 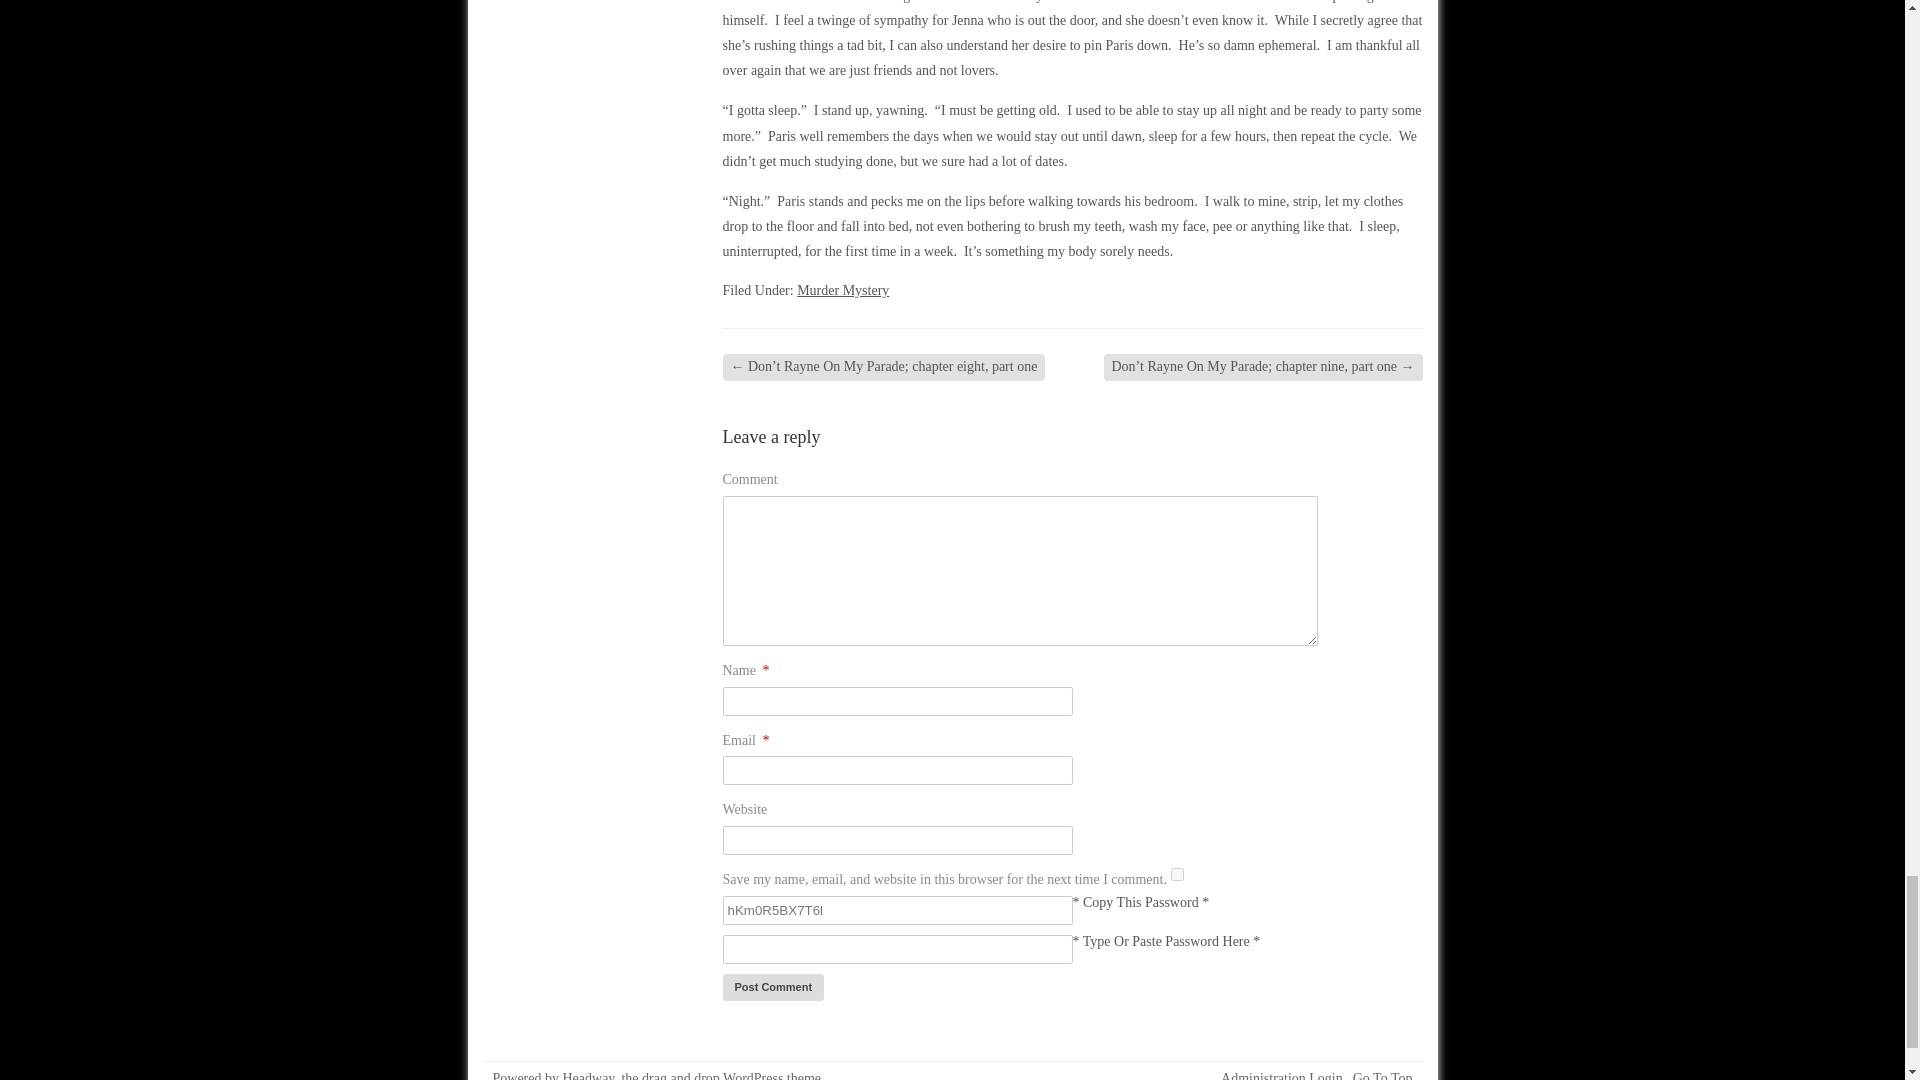 What do you see at coordinates (896, 910) in the screenshot?
I see `hKm0R5BX7T6l` at bounding box center [896, 910].